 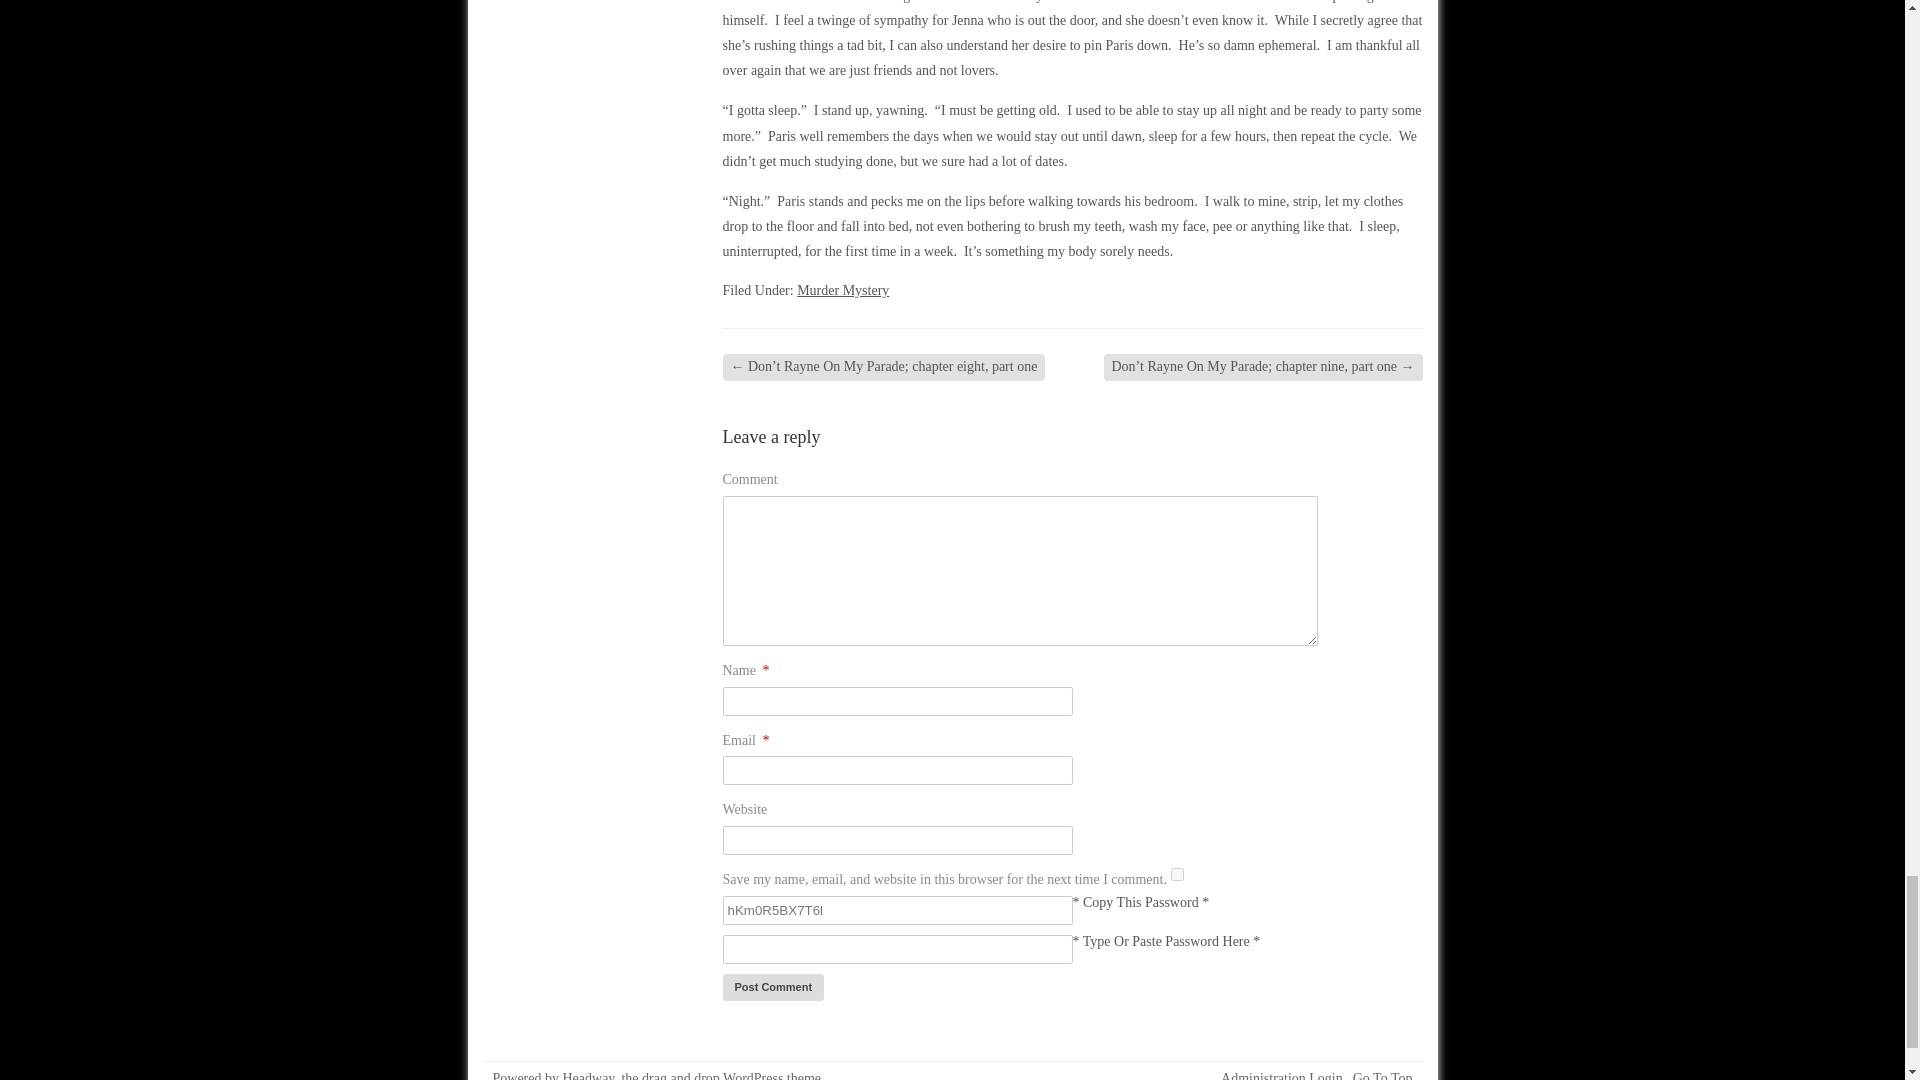 What do you see at coordinates (896, 910) in the screenshot?
I see `hKm0R5BX7T6l` at bounding box center [896, 910].